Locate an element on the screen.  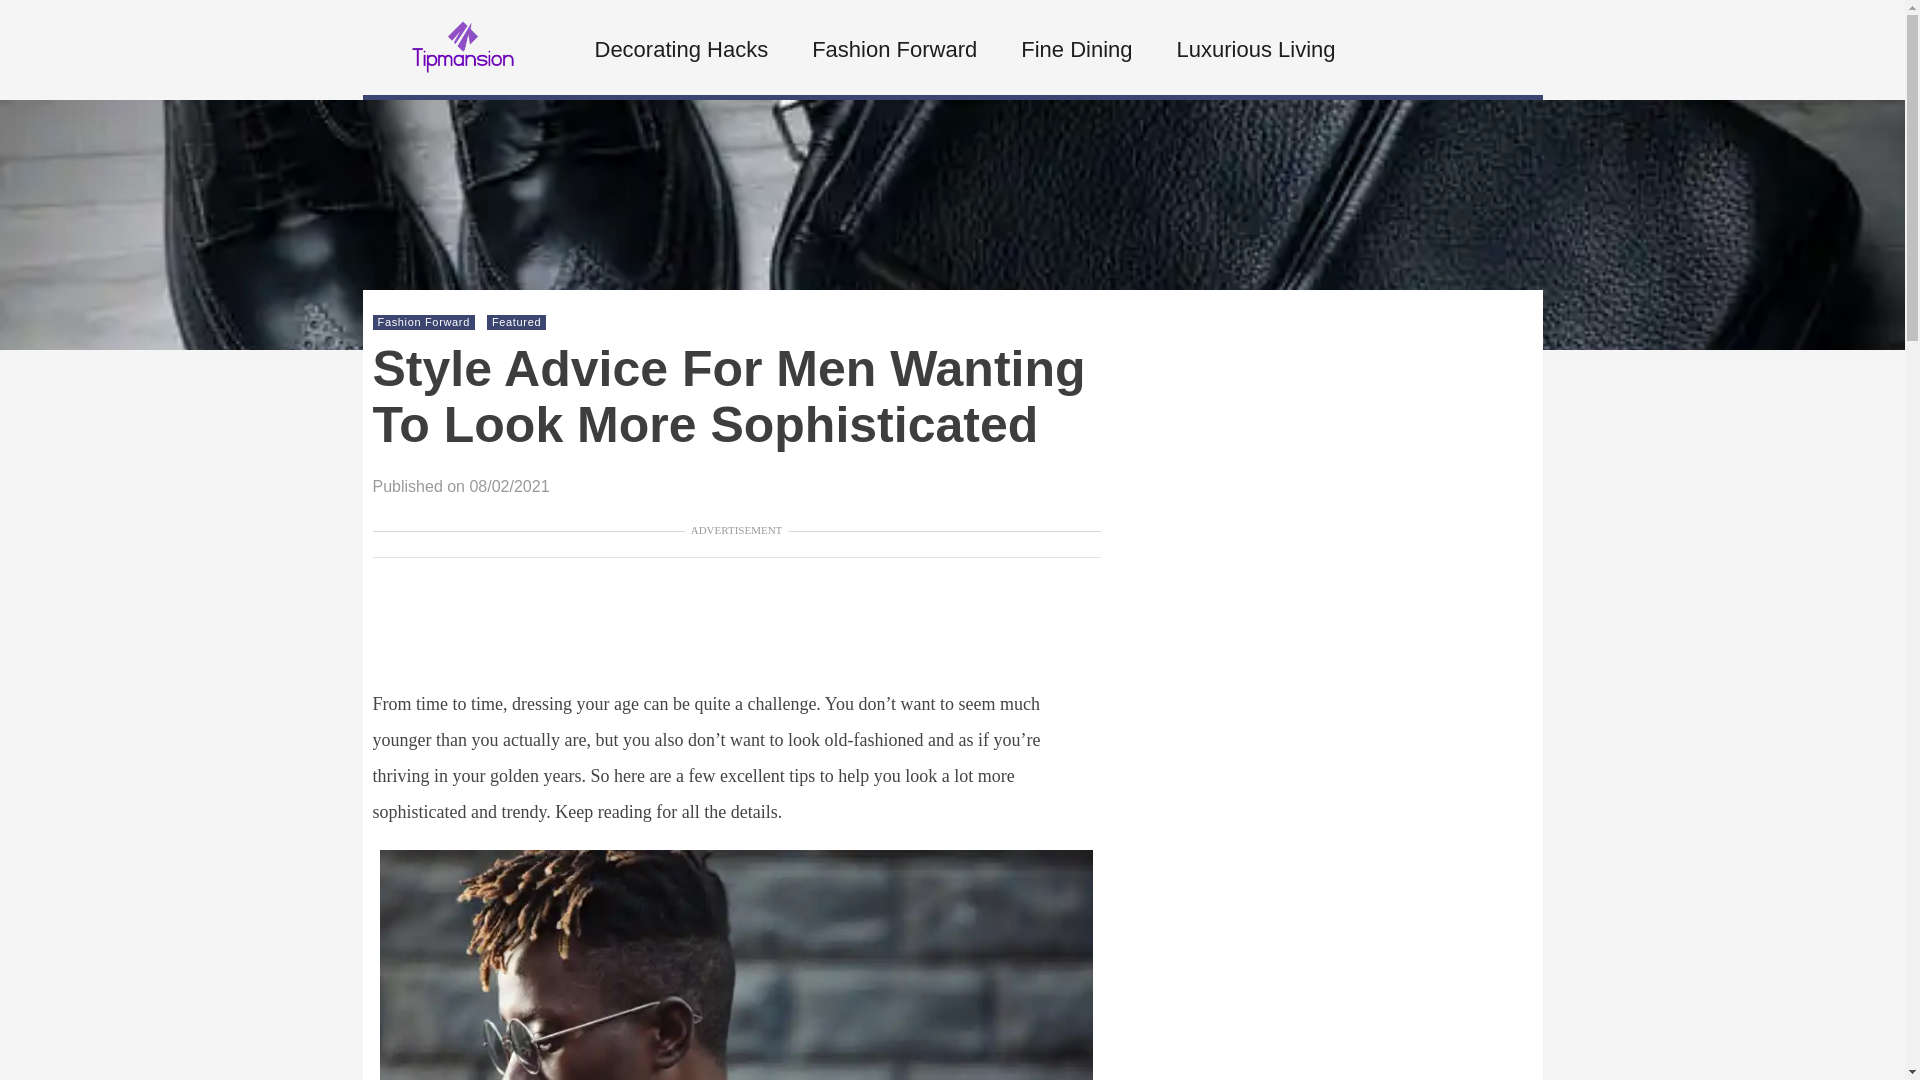
Decorating Hacks is located at coordinates (679, 50).